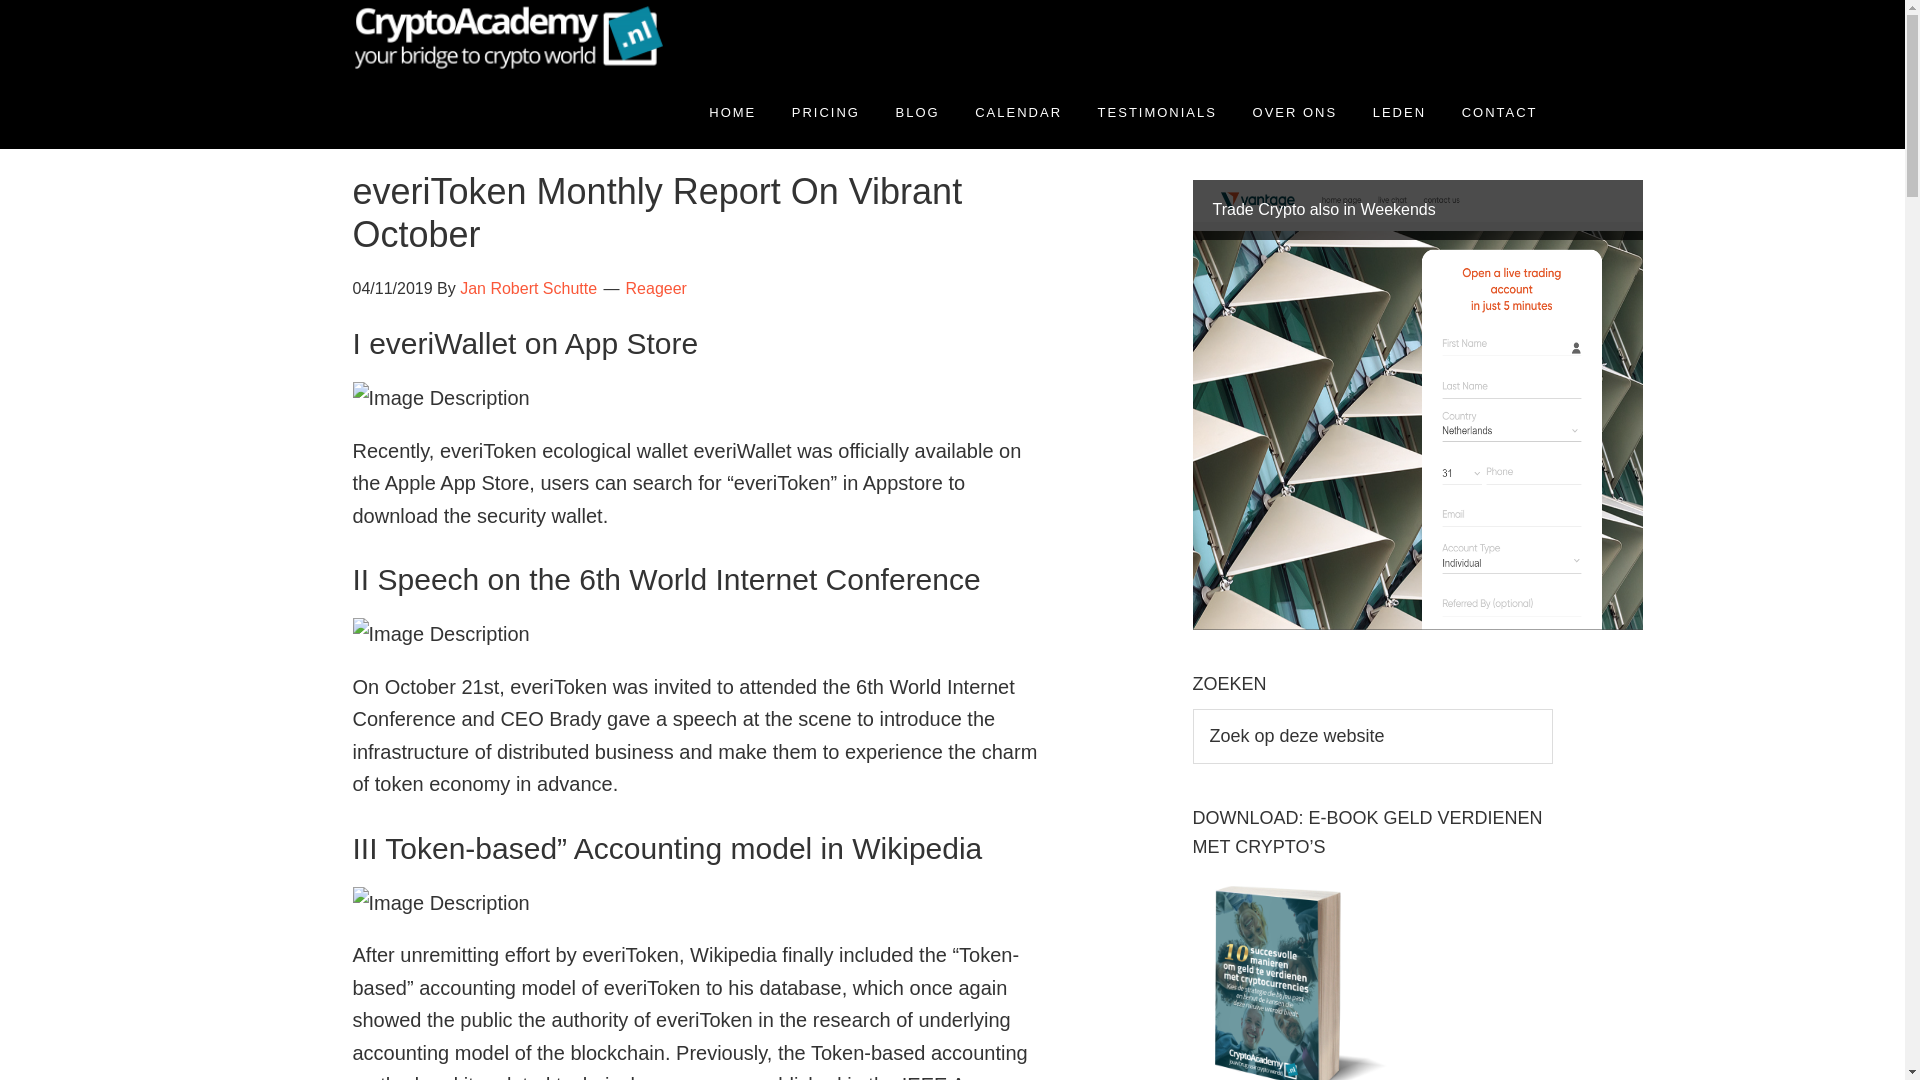 The image size is (1920, 1080). I want to click on OVER ONS, so click(1296, 112).